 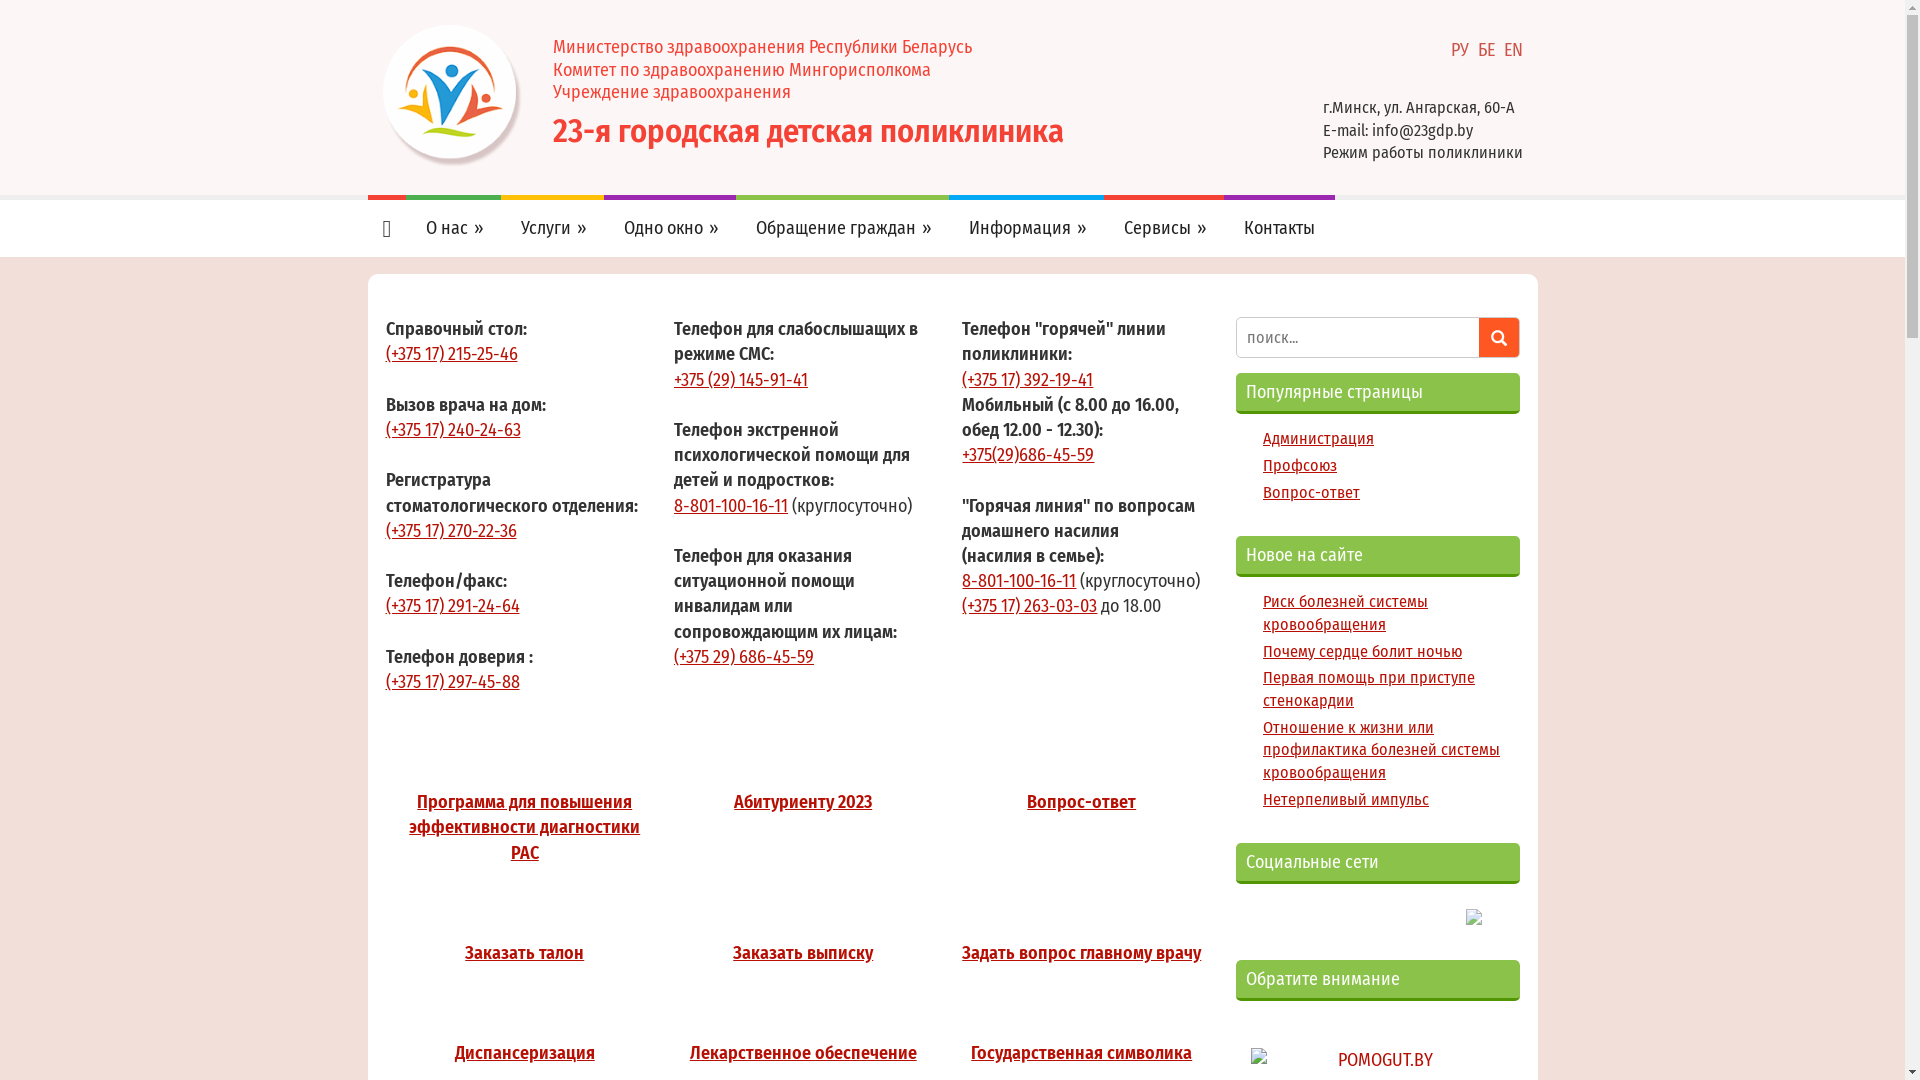 What do you see at coordinates (1030, 606) in the screenshot?
I see `(+375 17) 263-03-03` at bounding box center [1030, 606].